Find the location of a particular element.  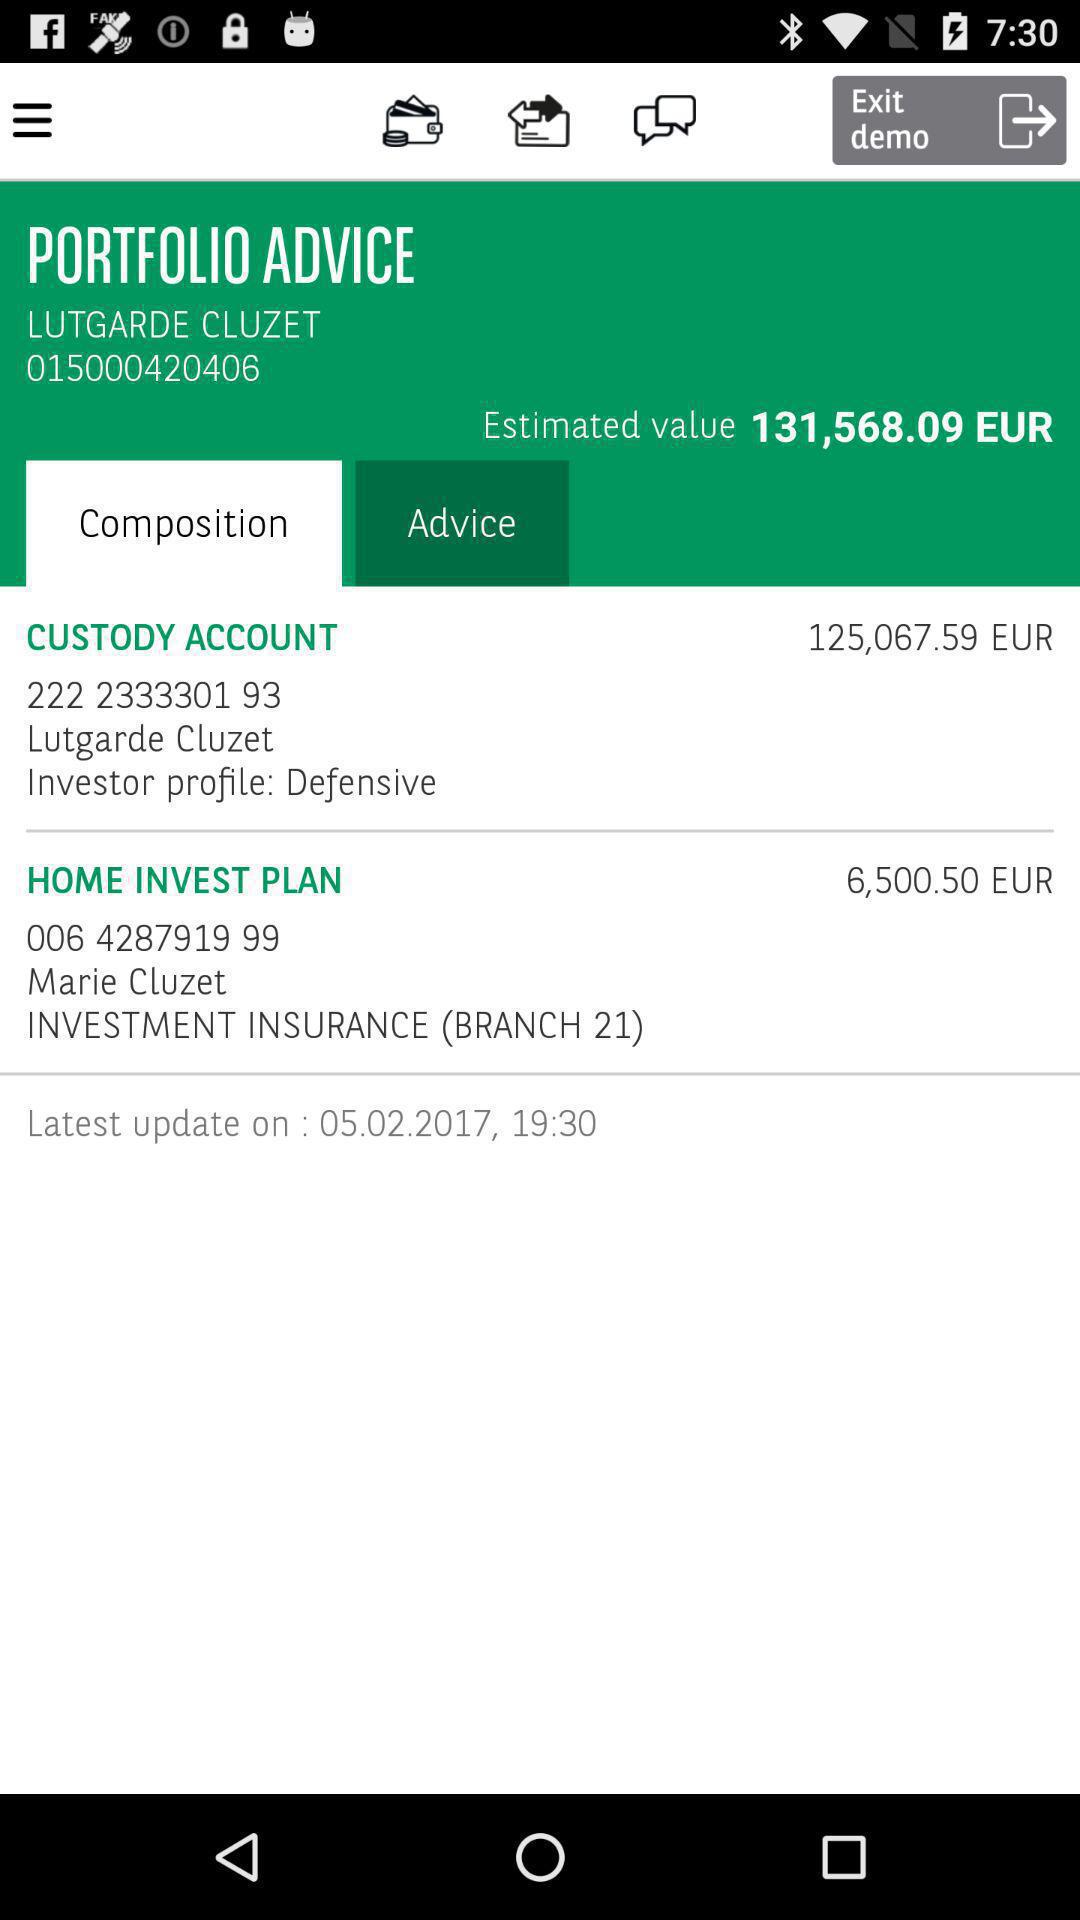

open 125 067 59 is located at coordinates (916, 637).